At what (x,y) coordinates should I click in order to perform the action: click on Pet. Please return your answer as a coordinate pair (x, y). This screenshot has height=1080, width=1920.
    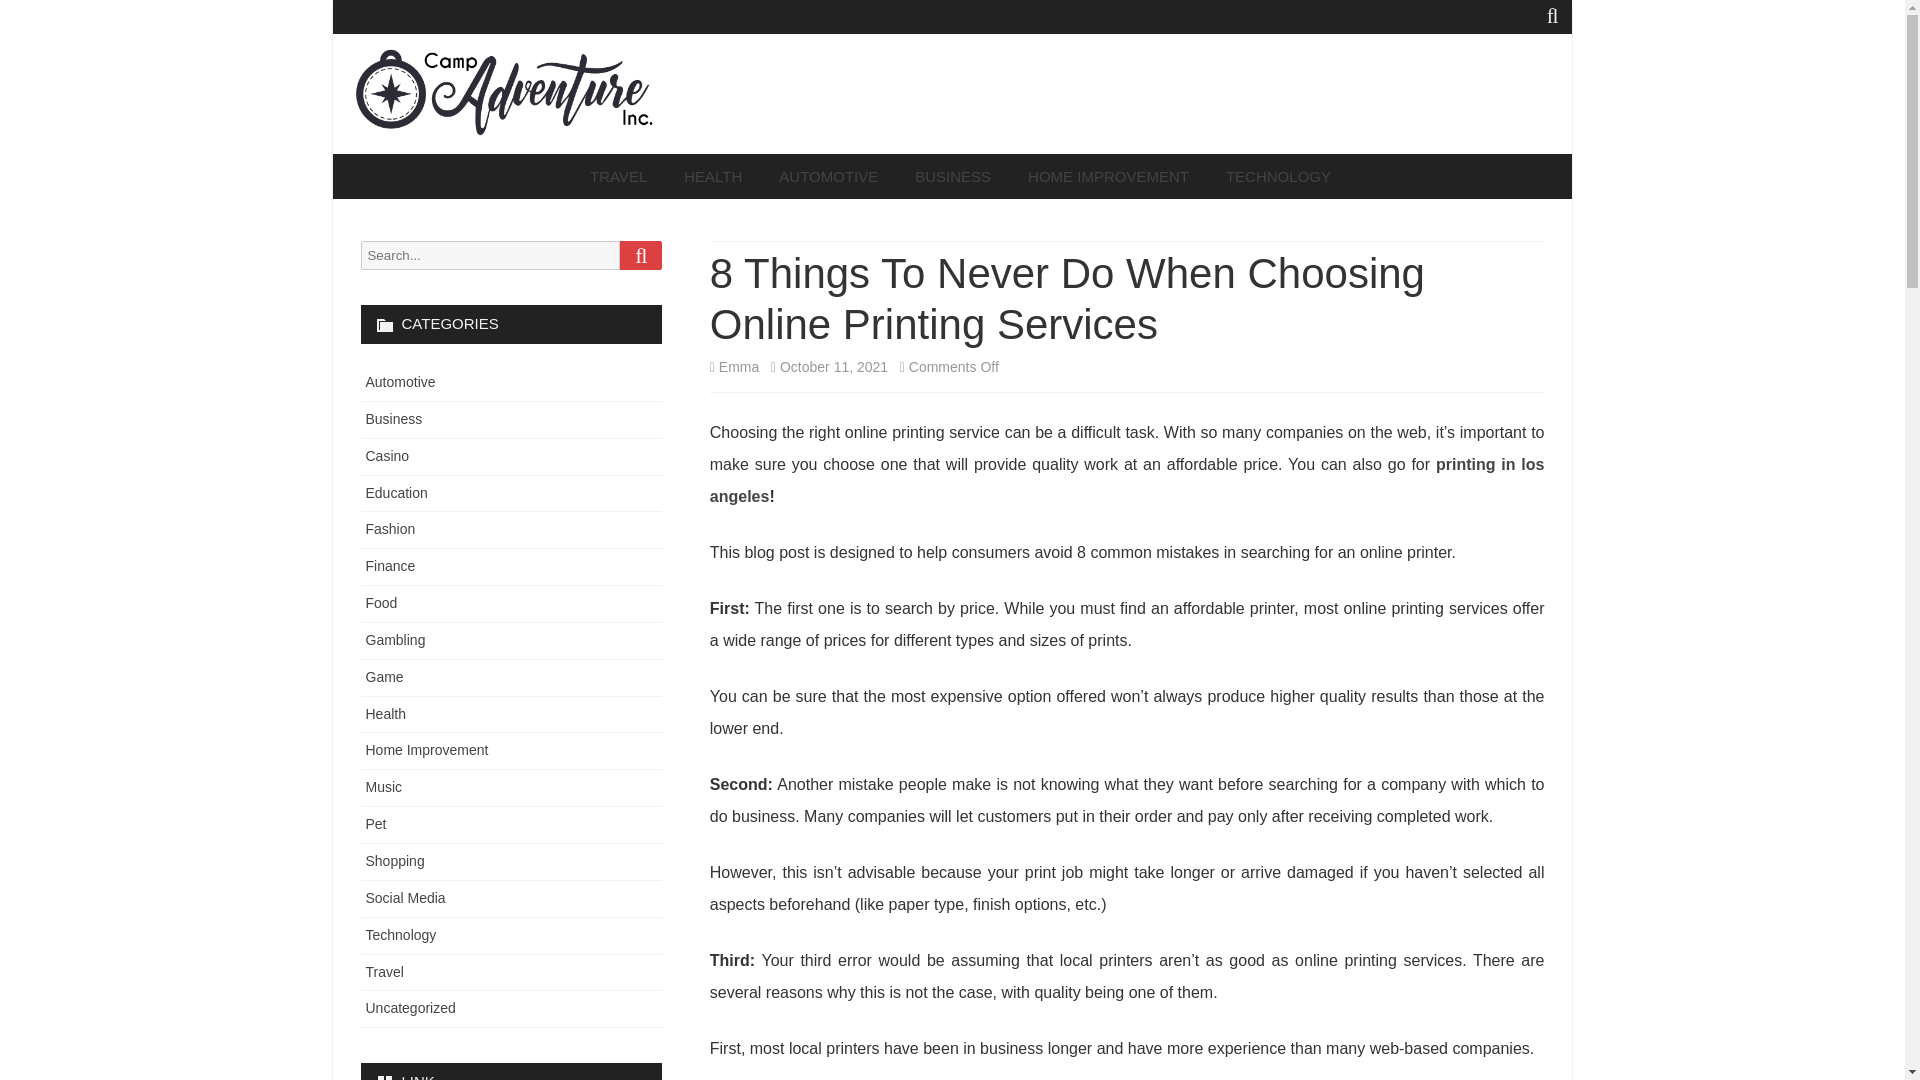
    Looking at the image, I should click on (376, 824).